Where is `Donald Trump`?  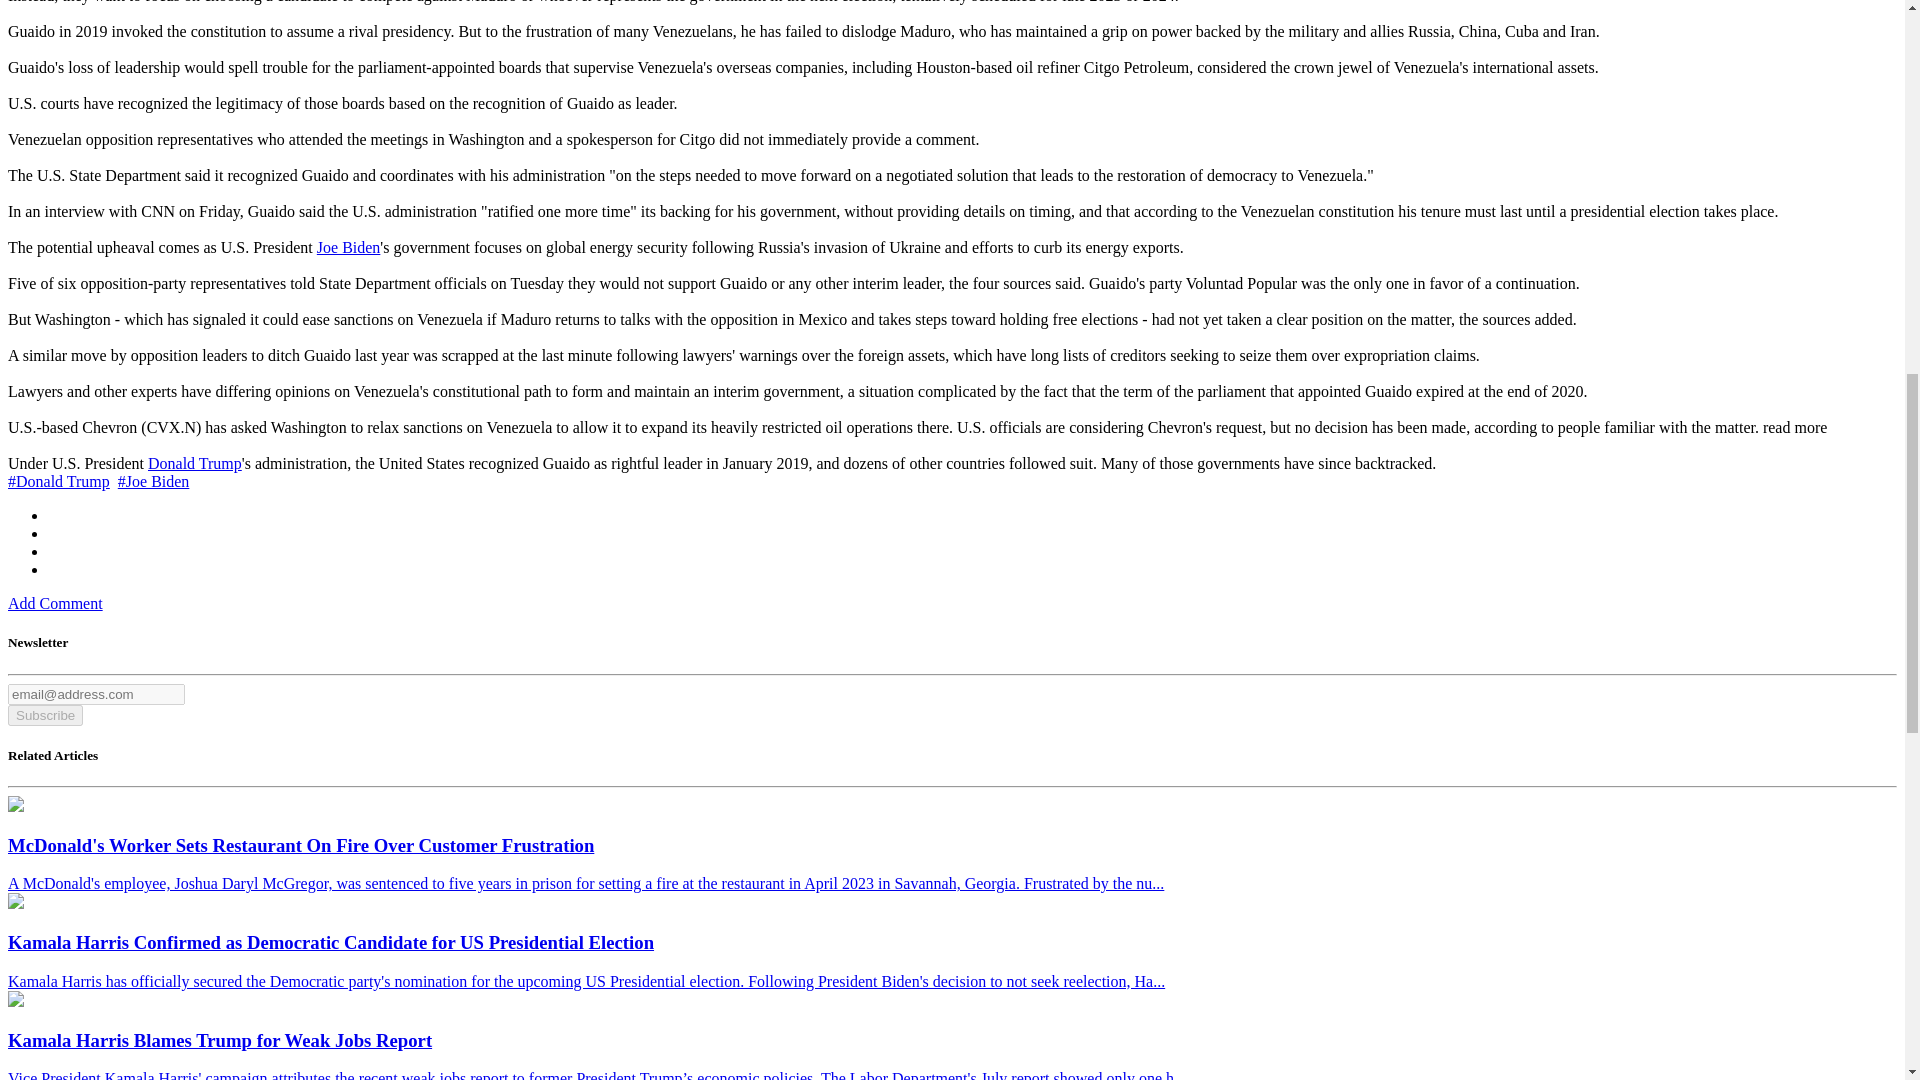 Donald Trump is located at coordinates (194, 462).